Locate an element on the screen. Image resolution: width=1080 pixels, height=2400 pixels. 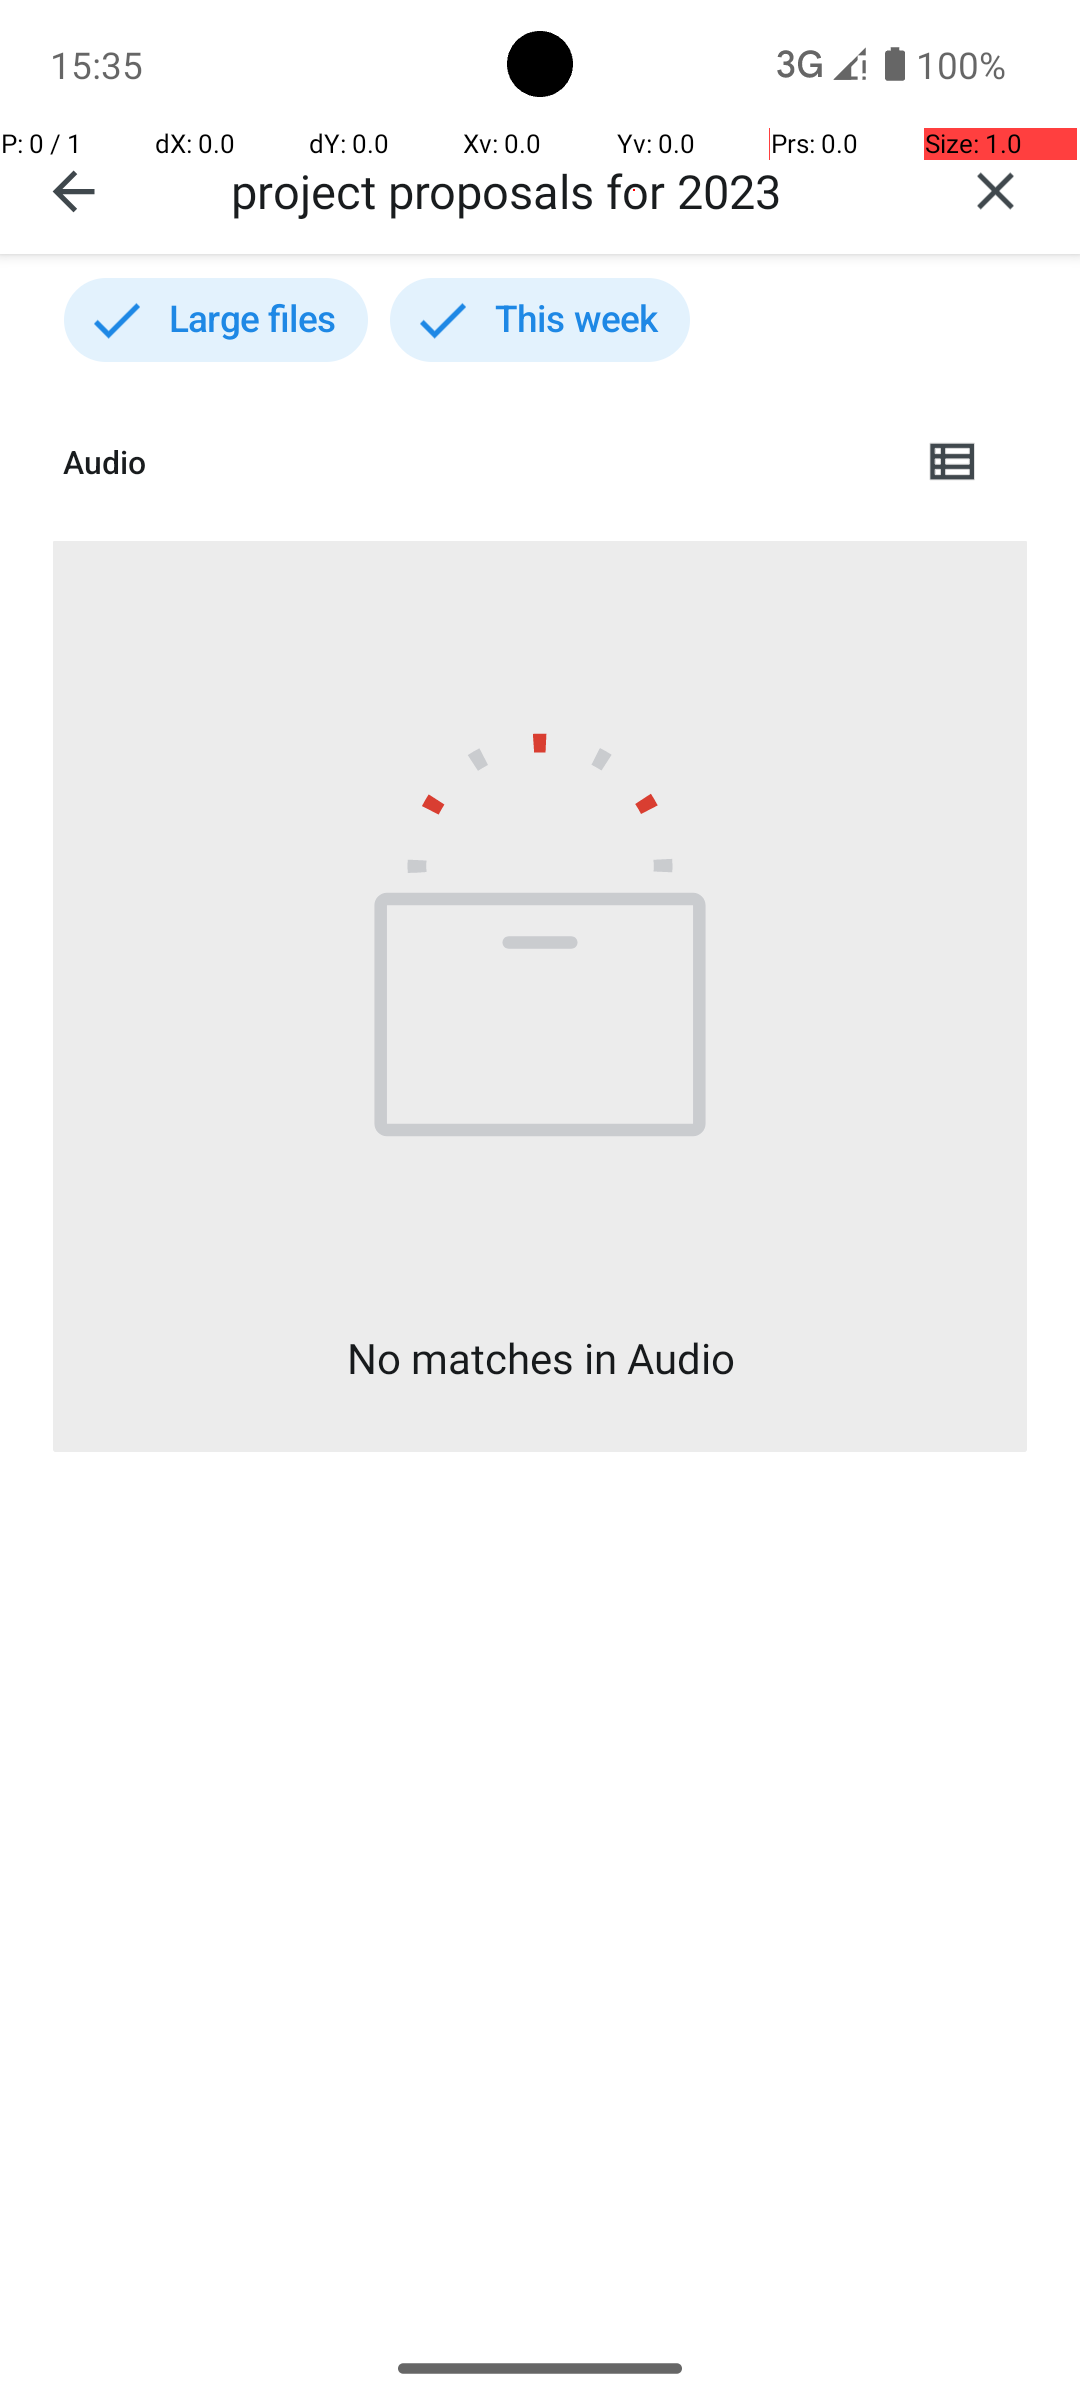
Clear query is located at coordinates (996, 191).